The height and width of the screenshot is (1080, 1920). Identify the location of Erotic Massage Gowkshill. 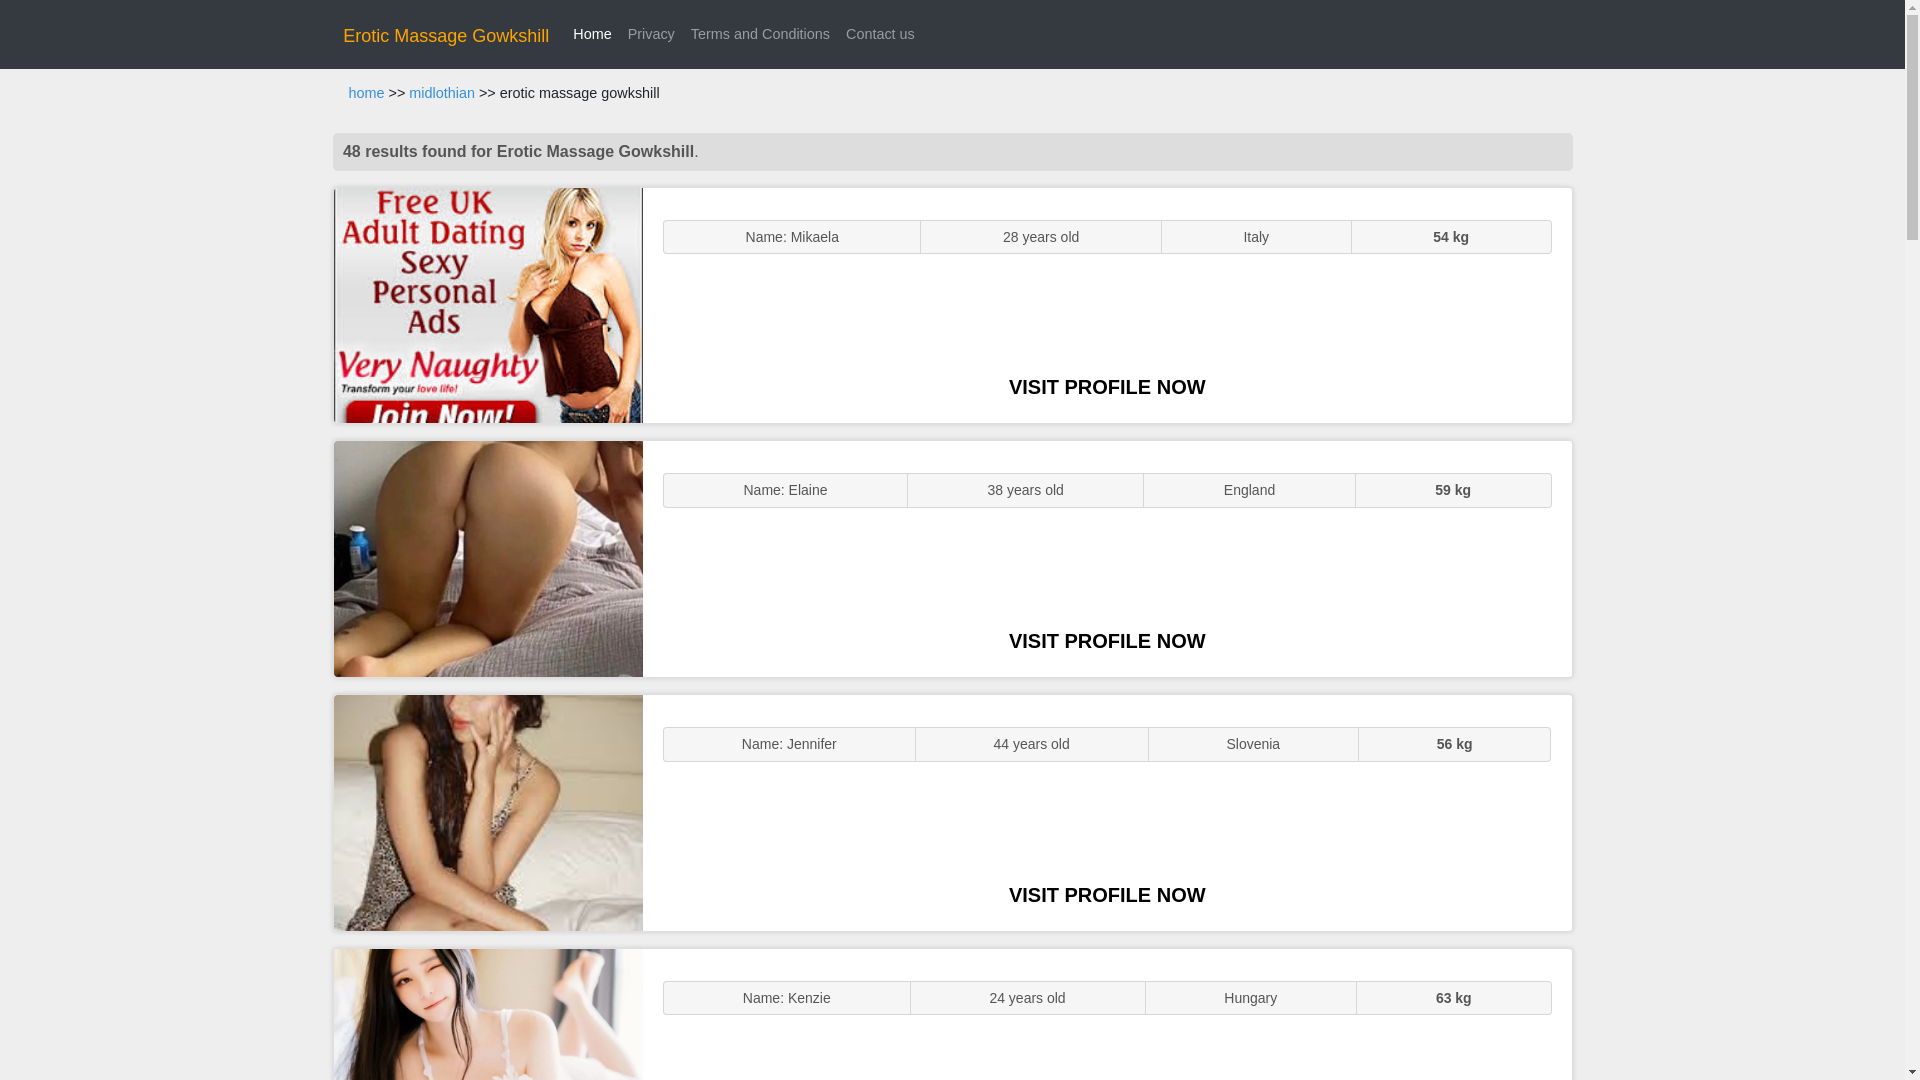
(446, 36).